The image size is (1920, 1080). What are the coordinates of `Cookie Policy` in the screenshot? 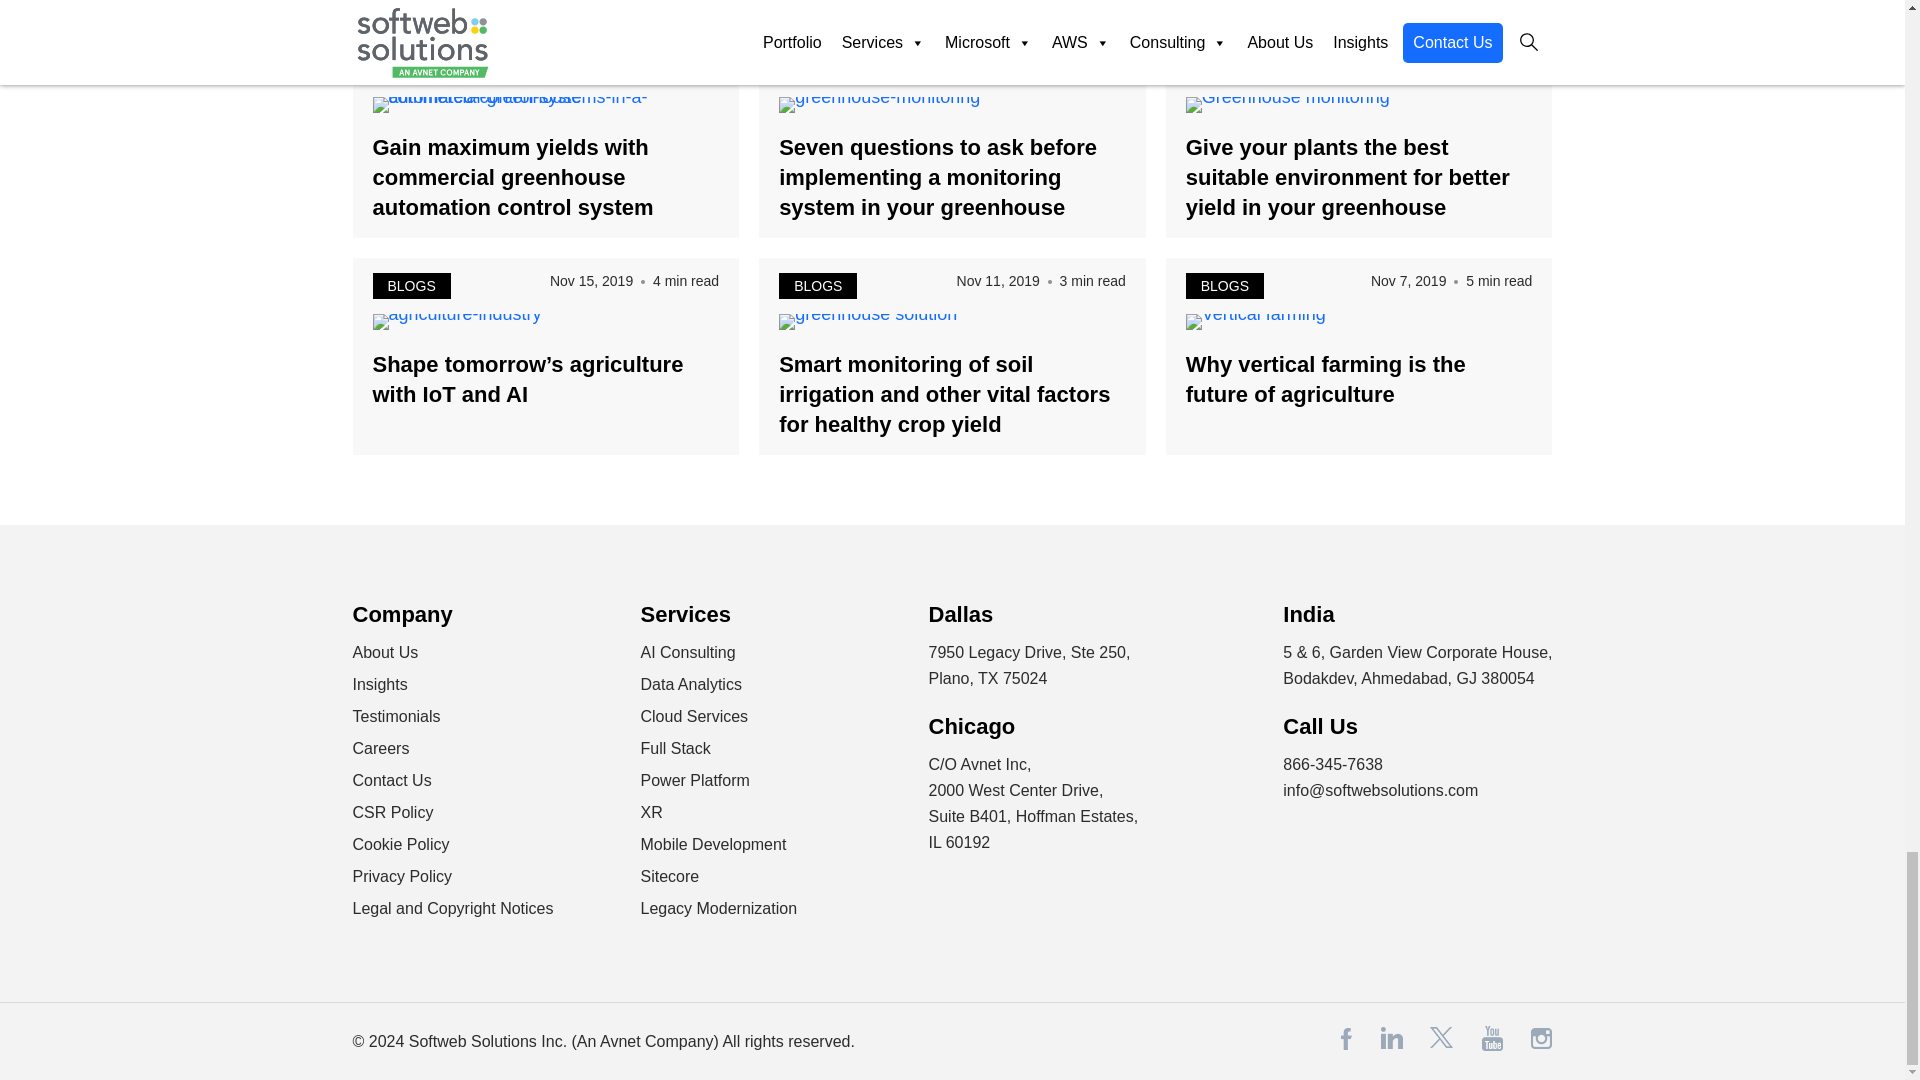 It's located at (400, 844).